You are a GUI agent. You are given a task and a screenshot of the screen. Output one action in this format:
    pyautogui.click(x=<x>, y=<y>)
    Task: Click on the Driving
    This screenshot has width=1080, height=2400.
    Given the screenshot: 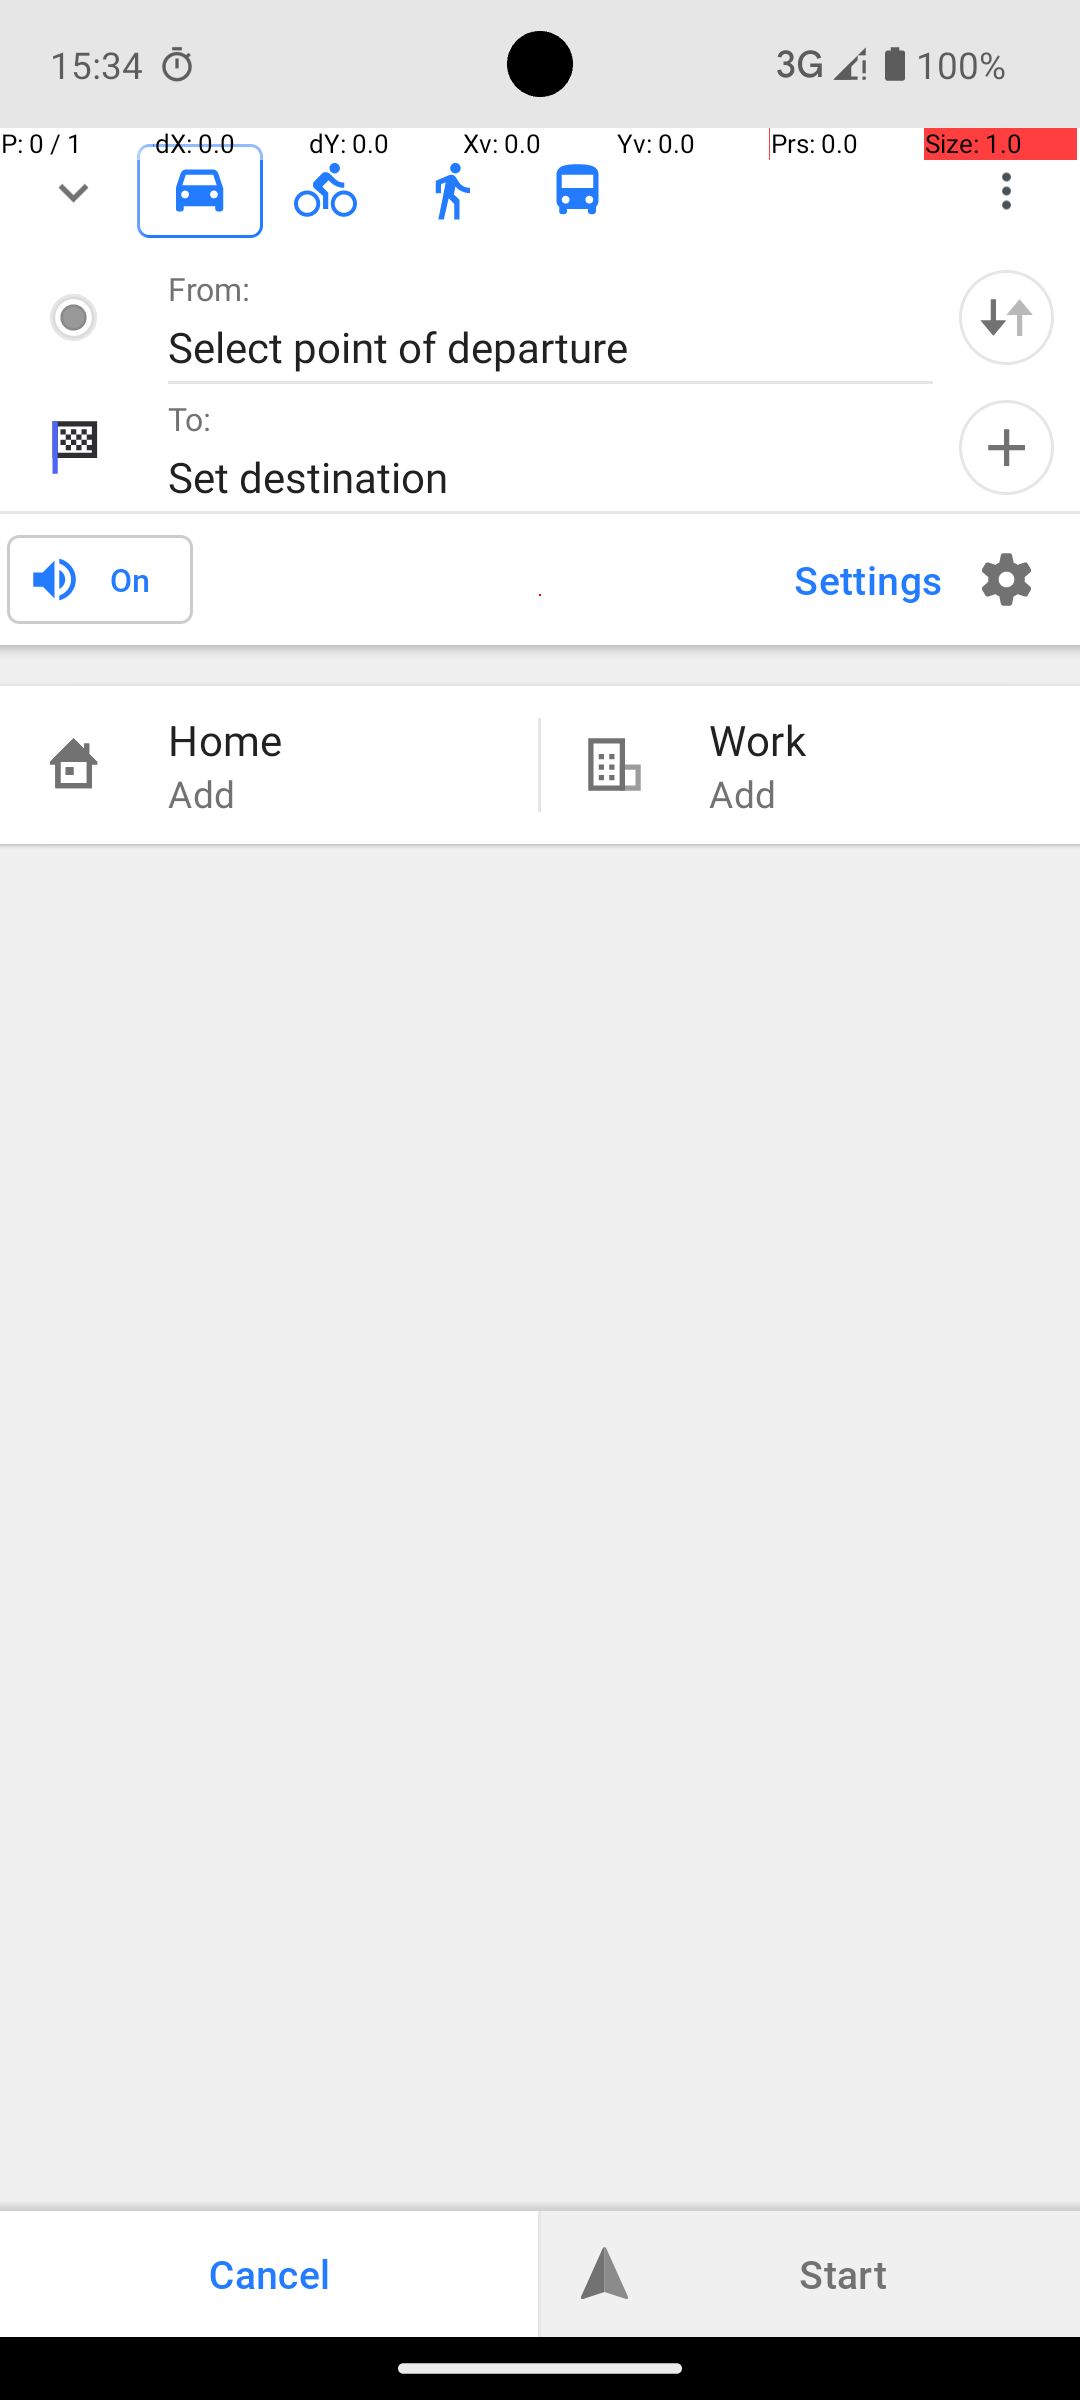 What is the action you would take?
    pyautogui.click(x=200, y=191)
    